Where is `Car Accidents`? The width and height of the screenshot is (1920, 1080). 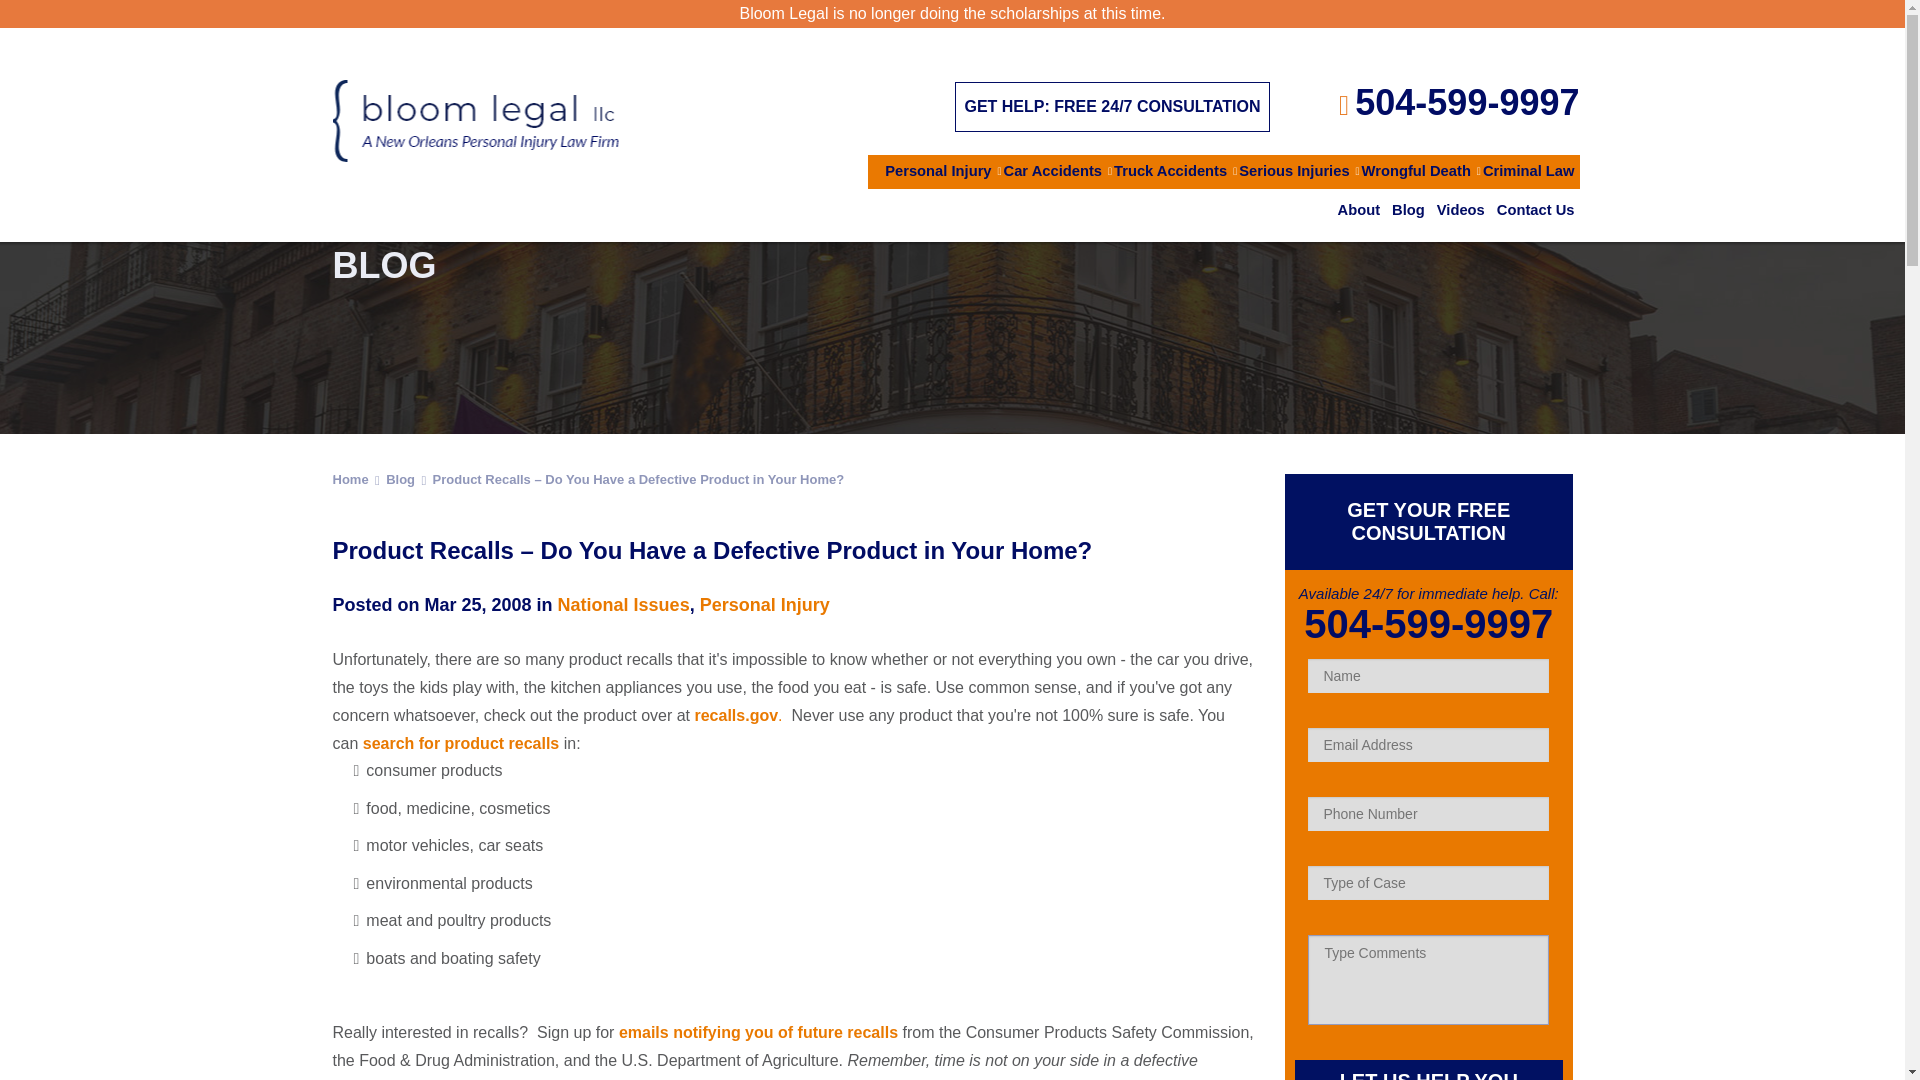
Car Accidents is located at coordinates (1053, 171).